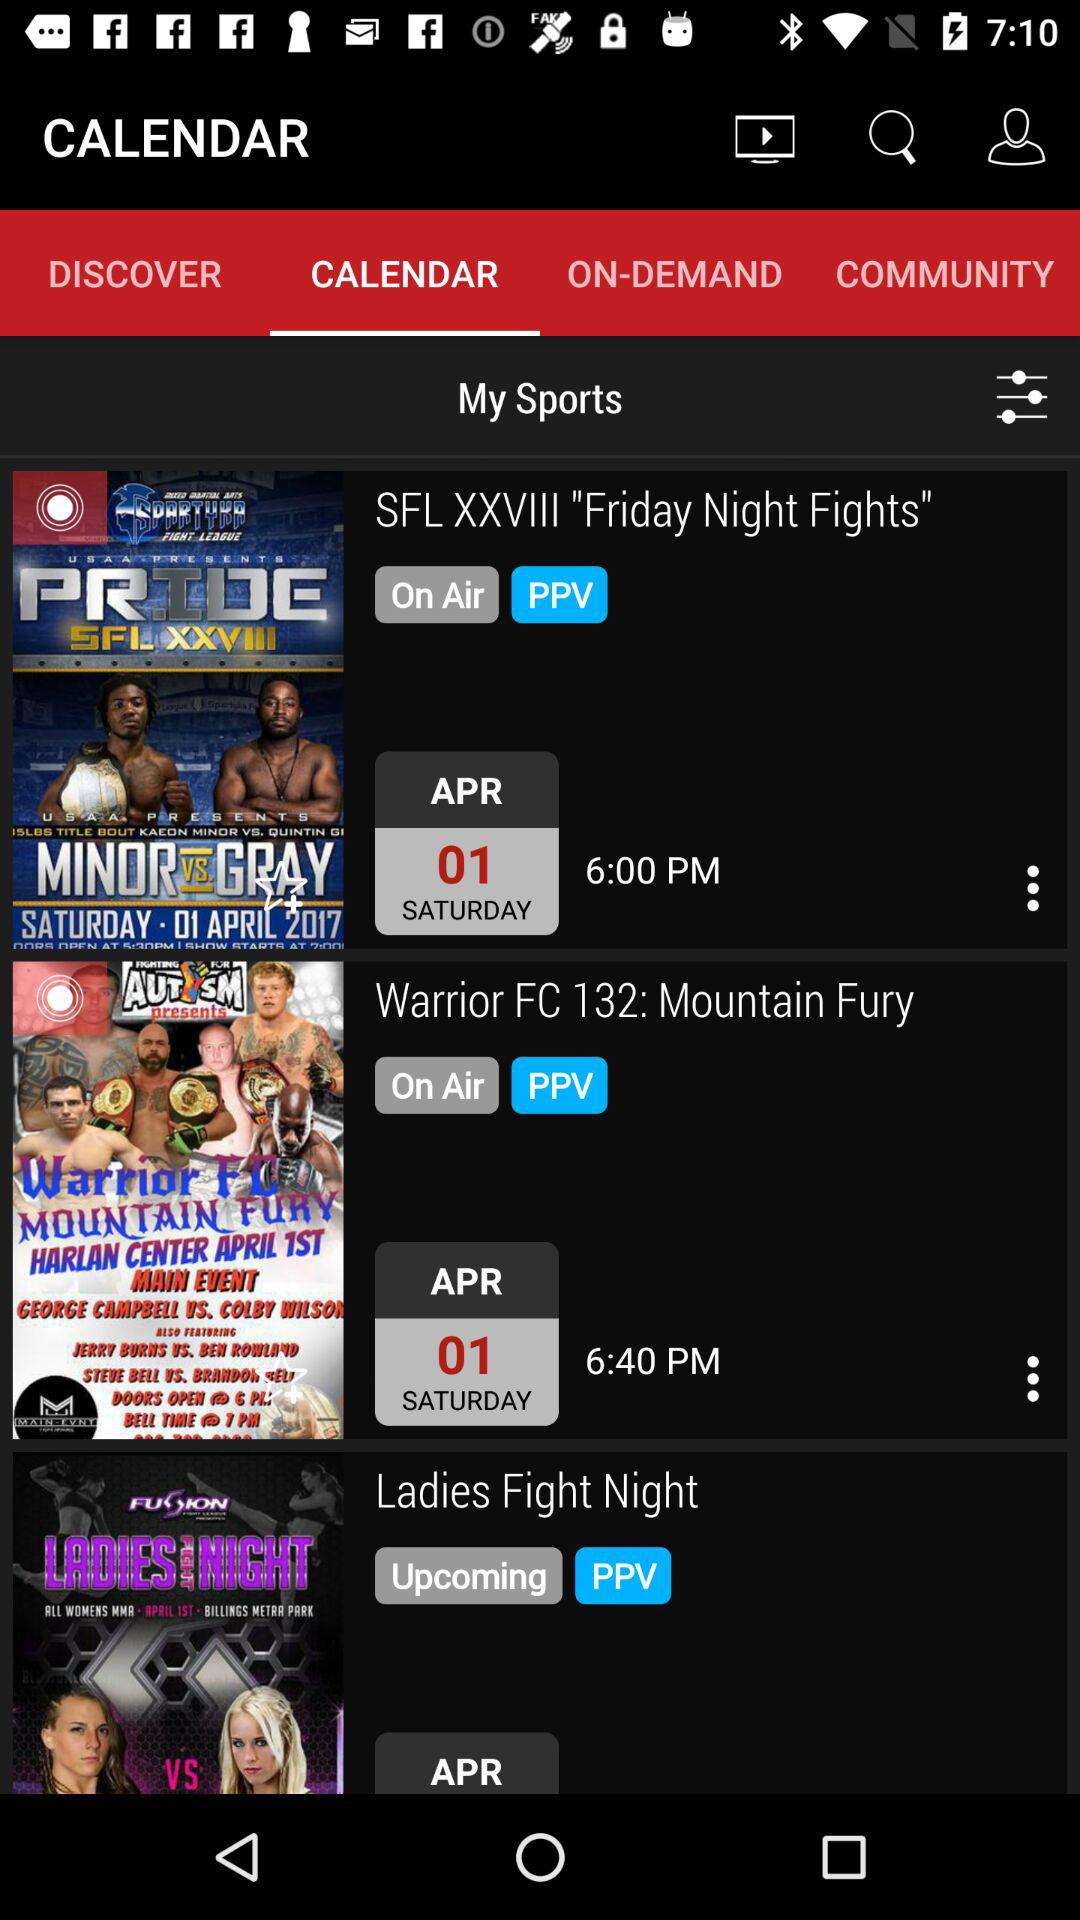 The image size is (1080, 1920). What do you see at coordinates (1022, 396) in the screenshot?
I see `tap item to the right of the my sports item` at bounding box center [1022, 396].